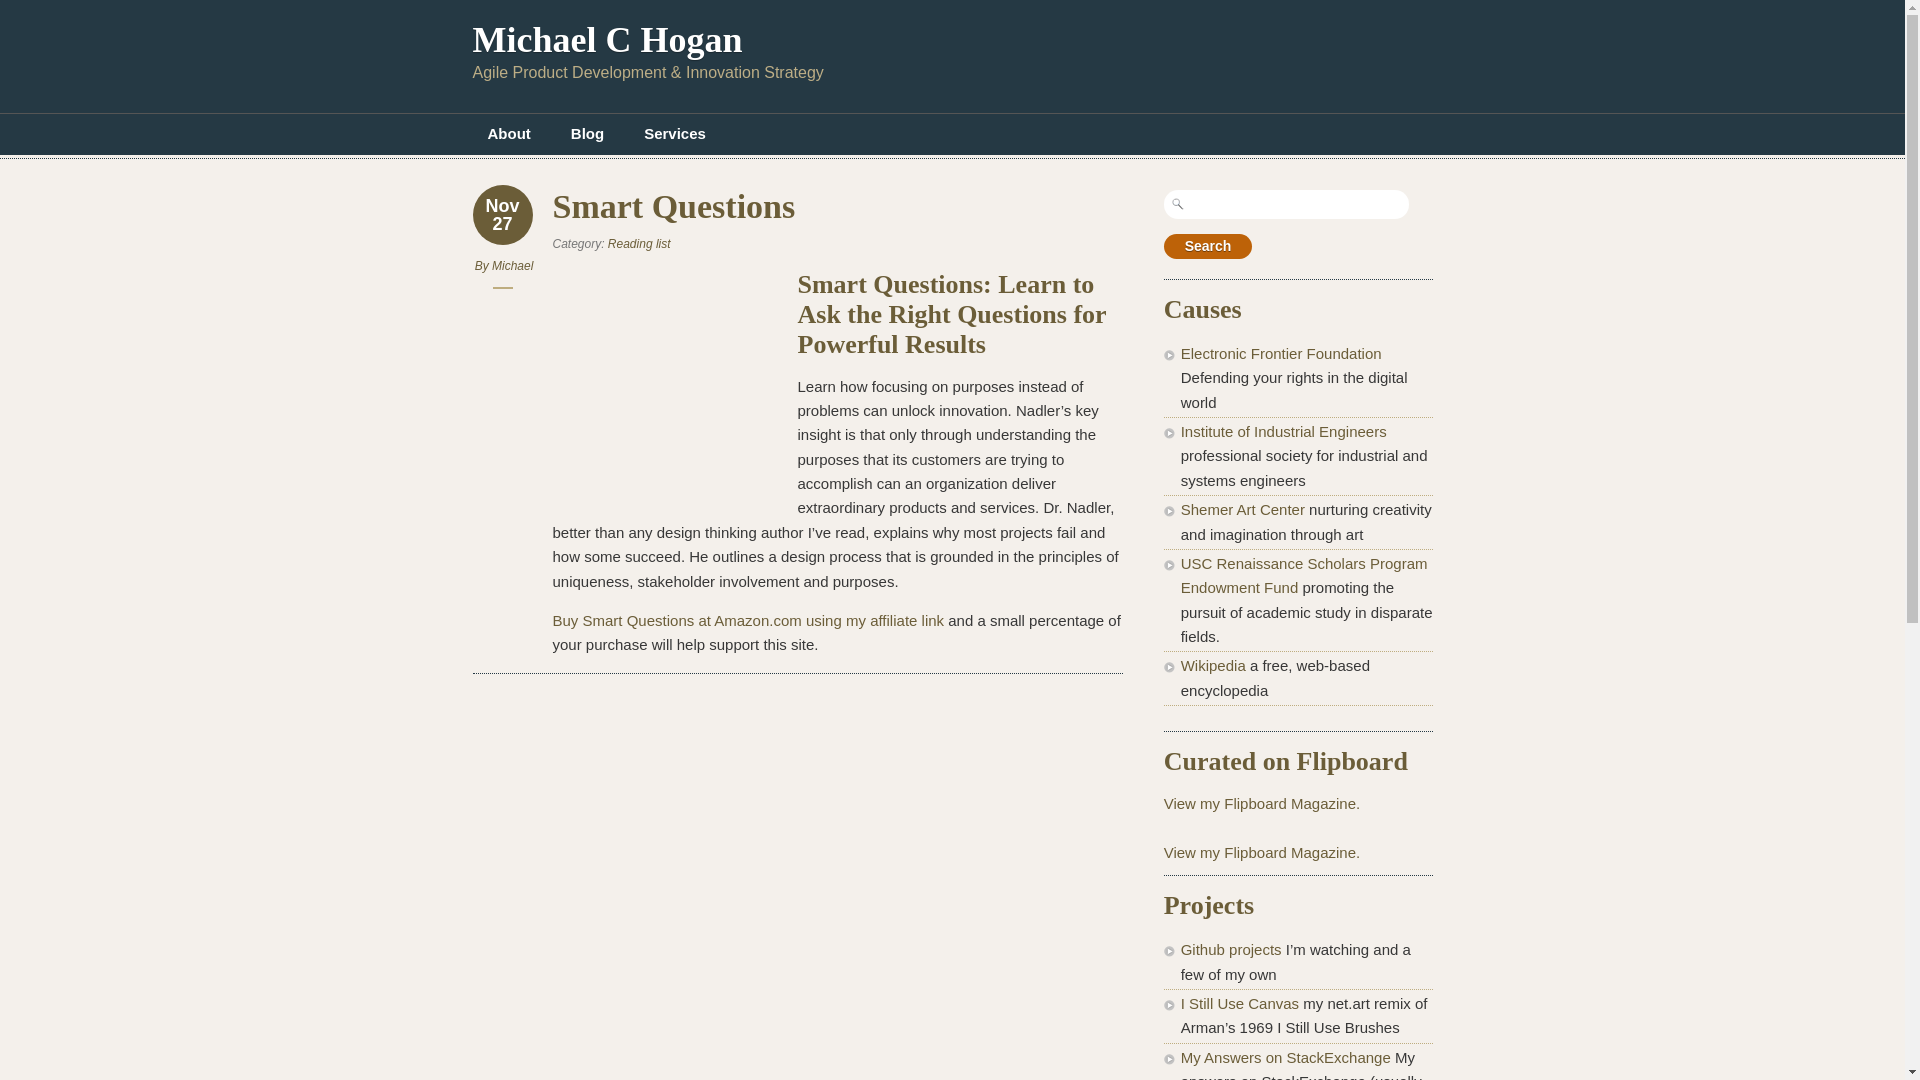  I want to click on USC Renaissance Scholars Program Endowment Fund, so click(1304, 576).